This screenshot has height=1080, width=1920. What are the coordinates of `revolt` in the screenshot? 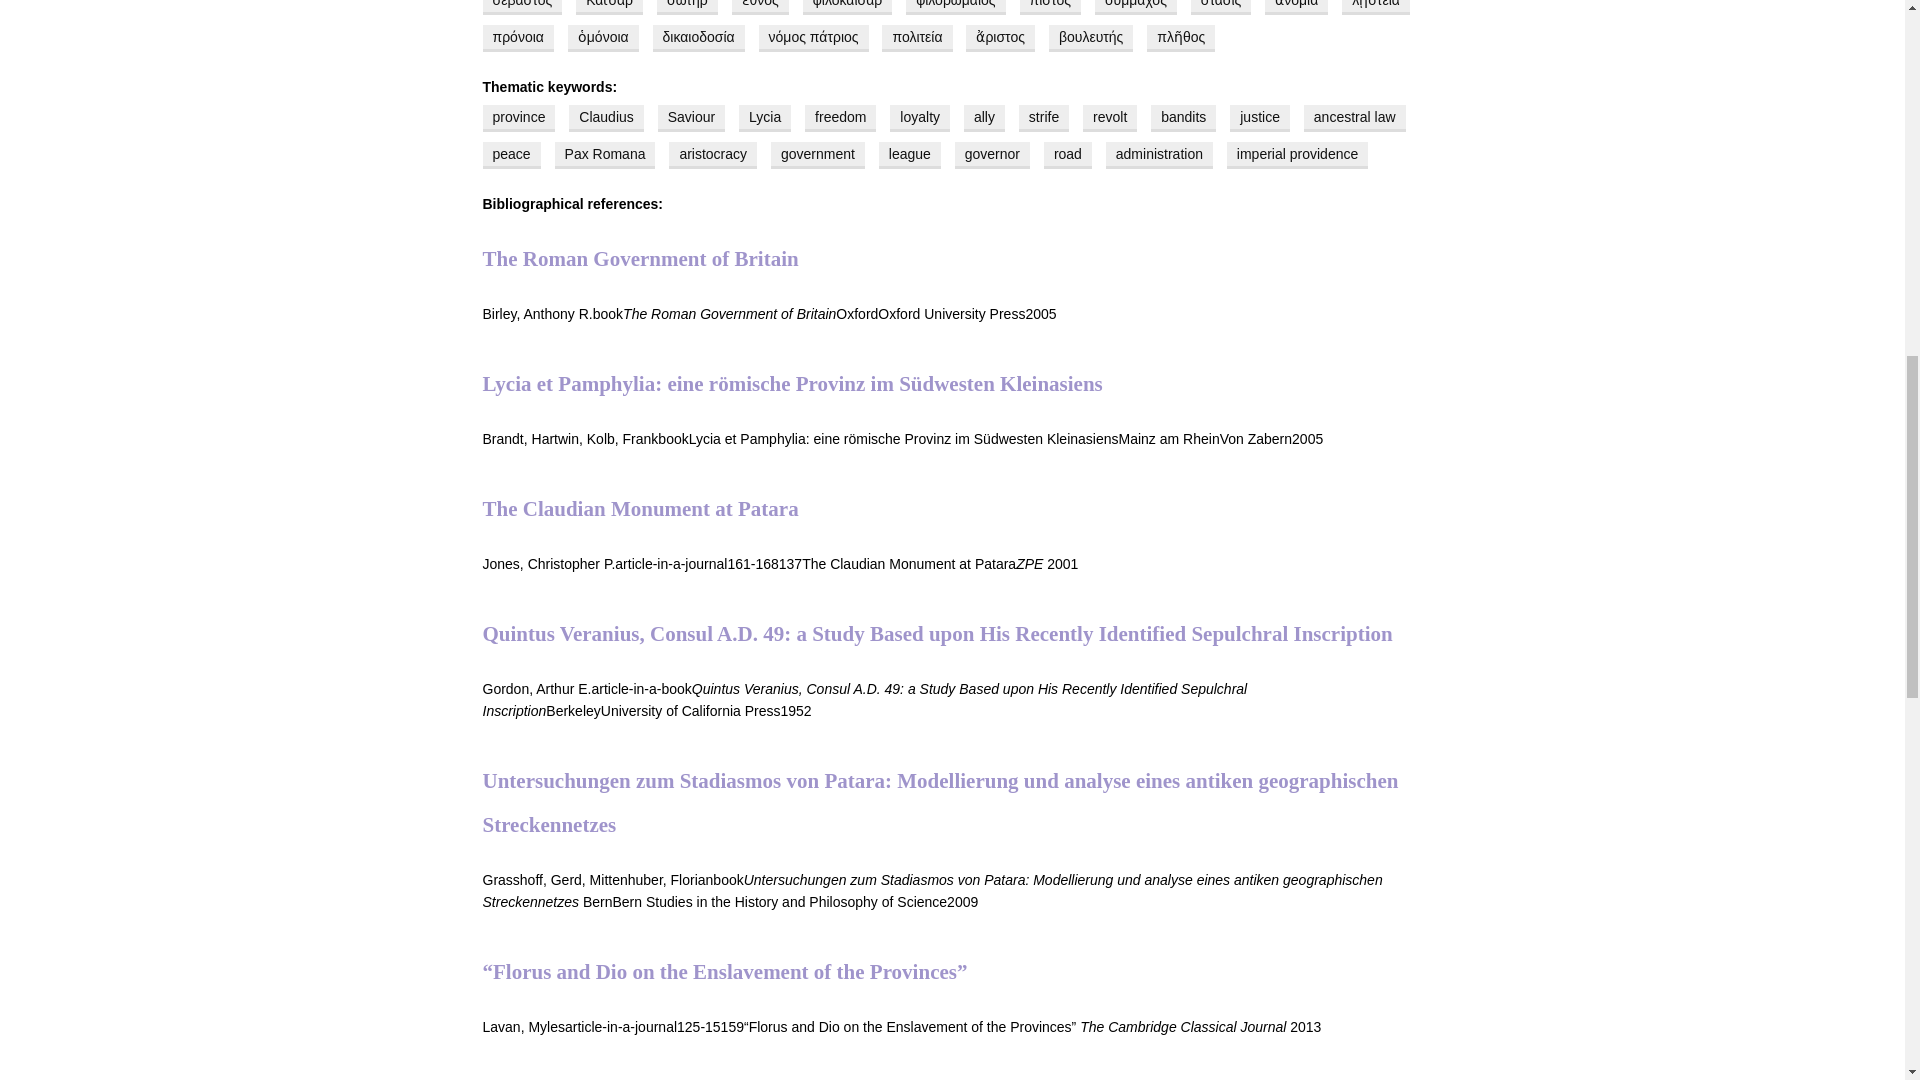 It's located at (1109, 118).